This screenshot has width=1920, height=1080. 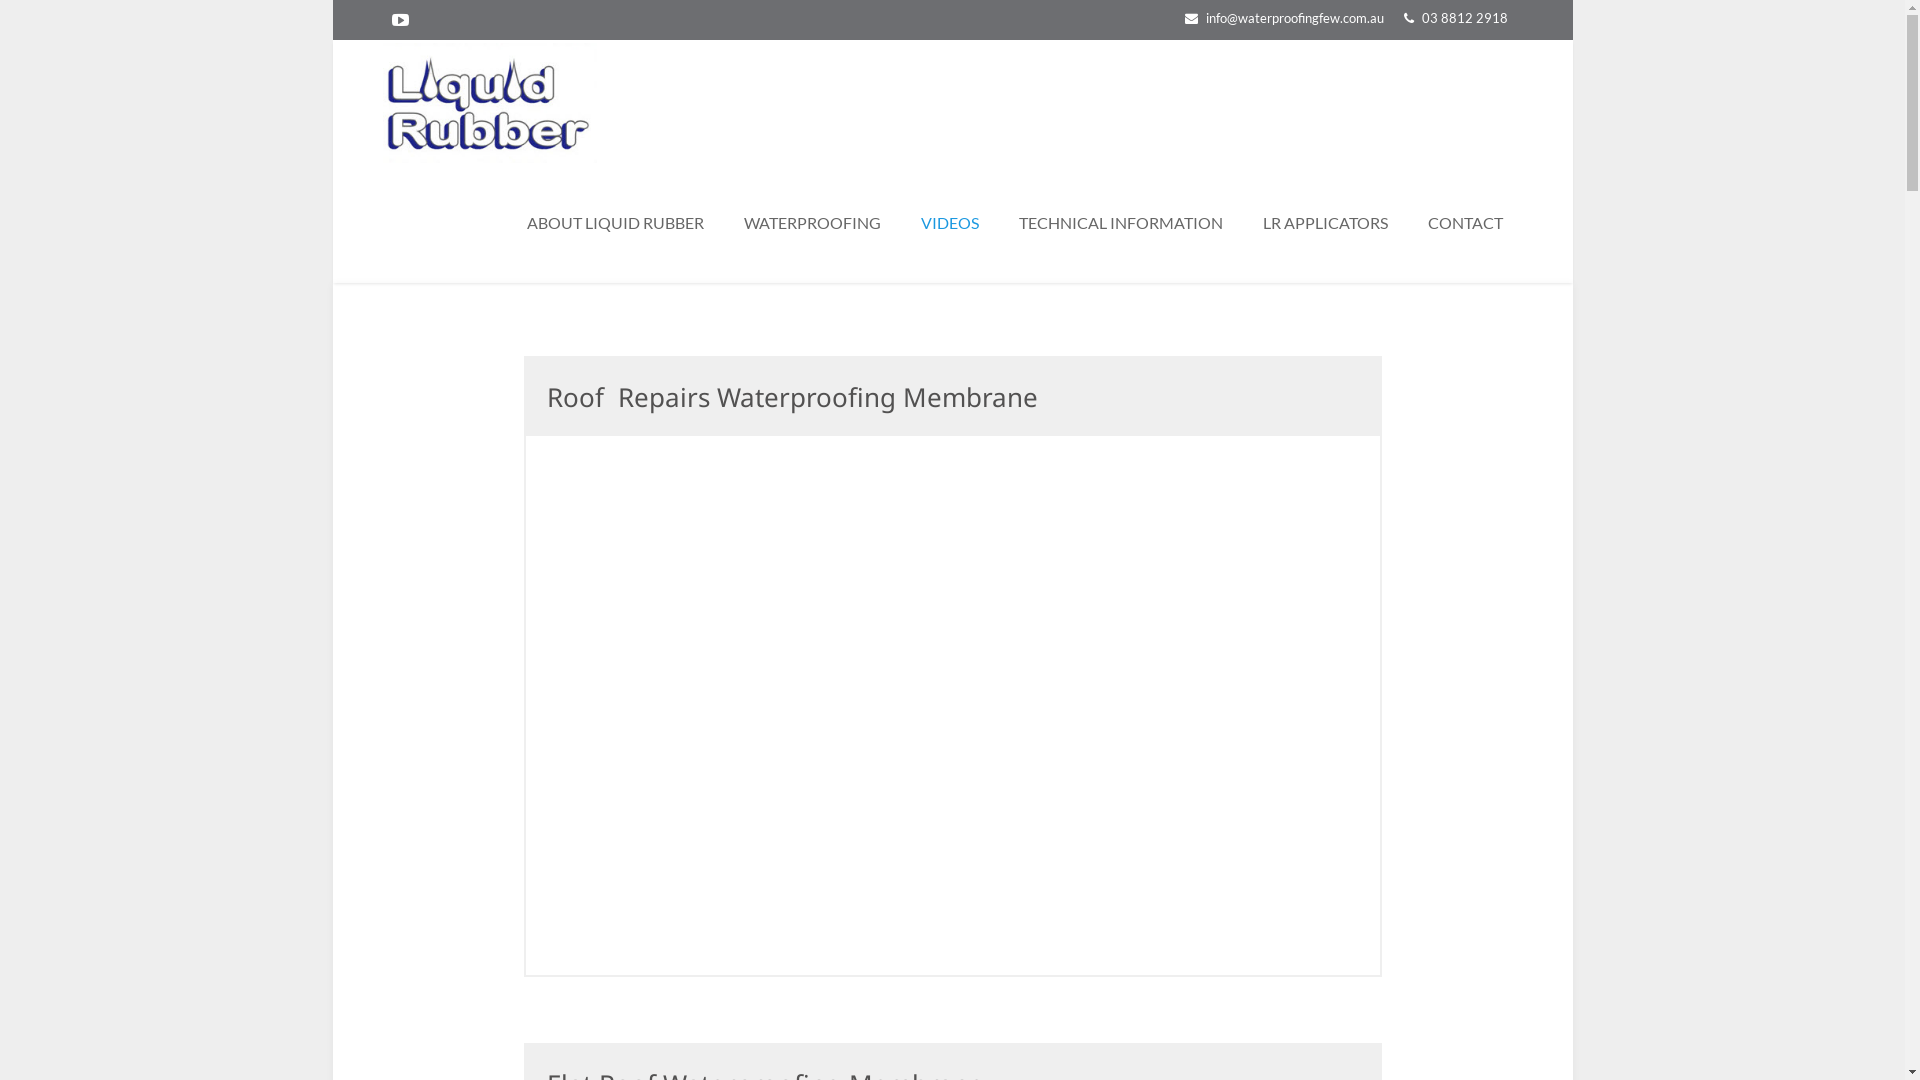 I want to click on ABOUT LIQUID RUBBER, so click(x=614, y=223).